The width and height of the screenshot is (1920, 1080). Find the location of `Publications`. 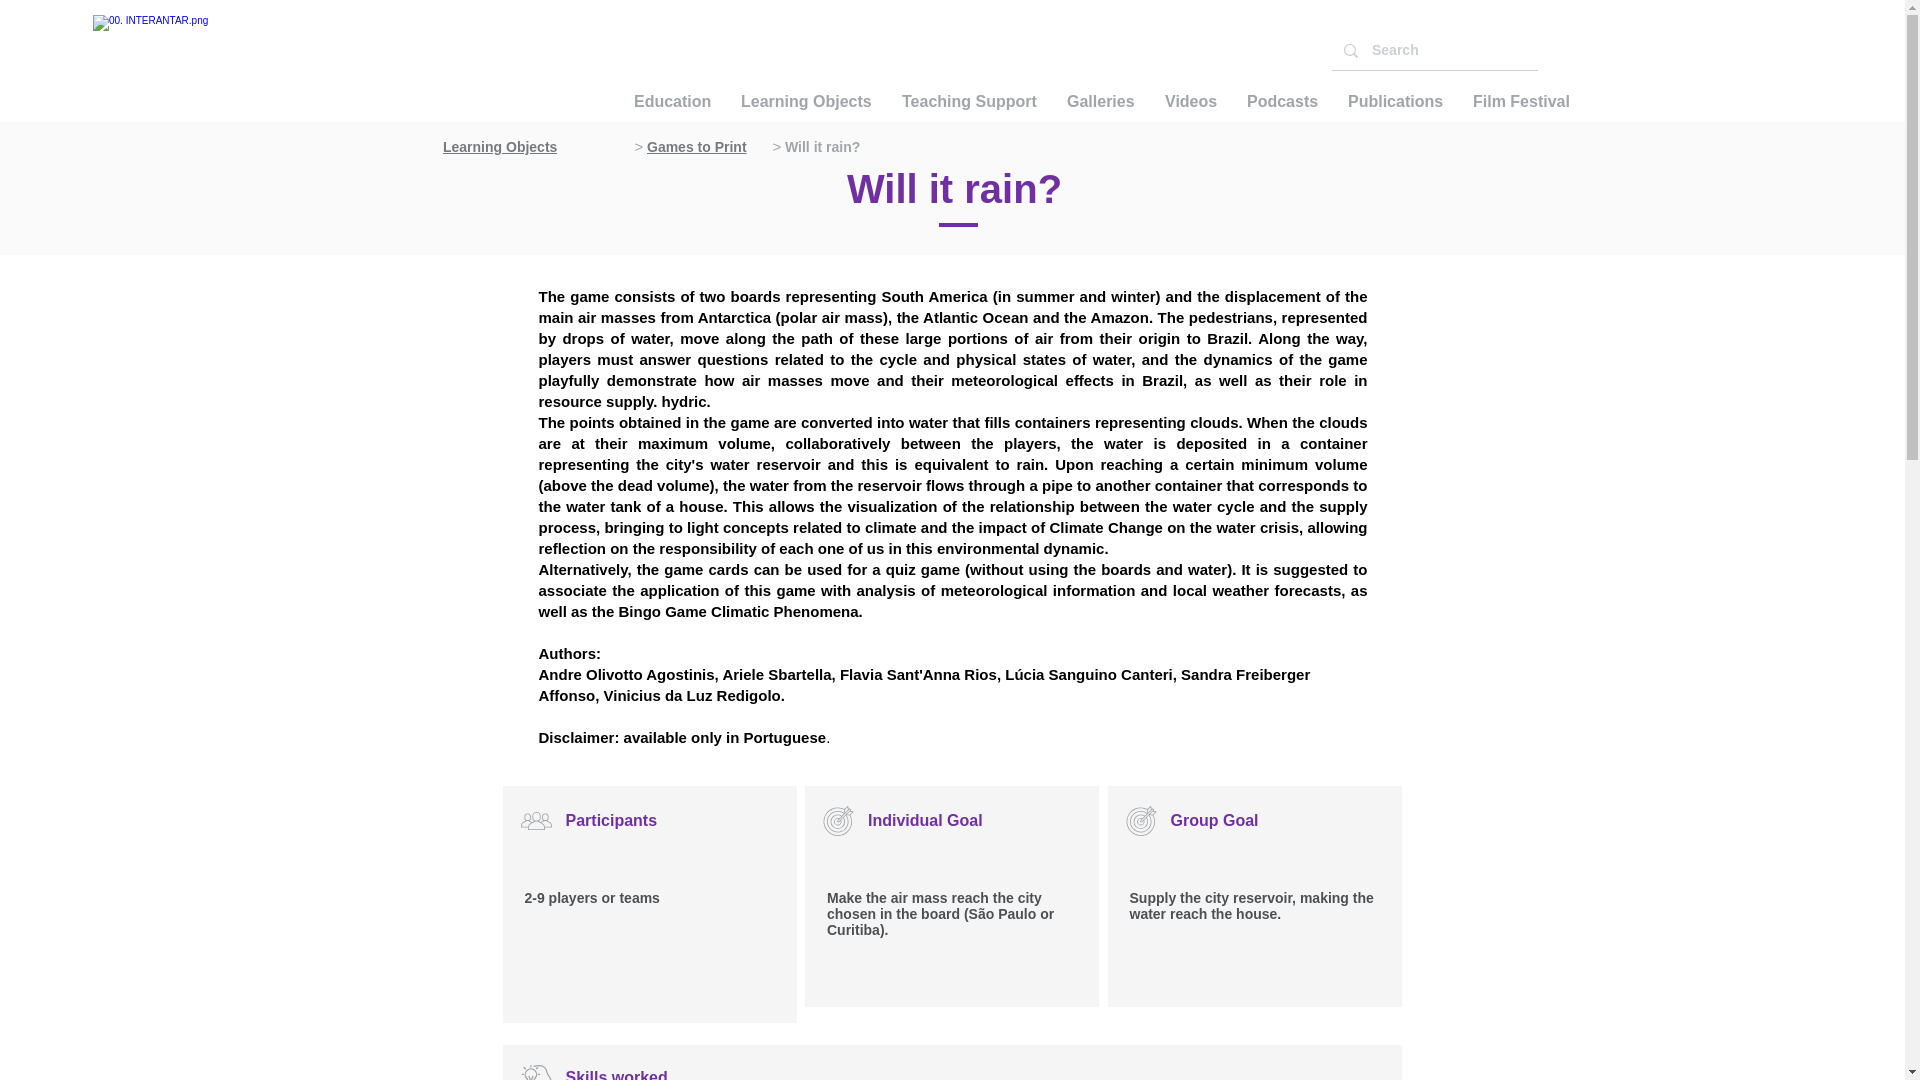

Publications is located at coordinates (1394, 101).